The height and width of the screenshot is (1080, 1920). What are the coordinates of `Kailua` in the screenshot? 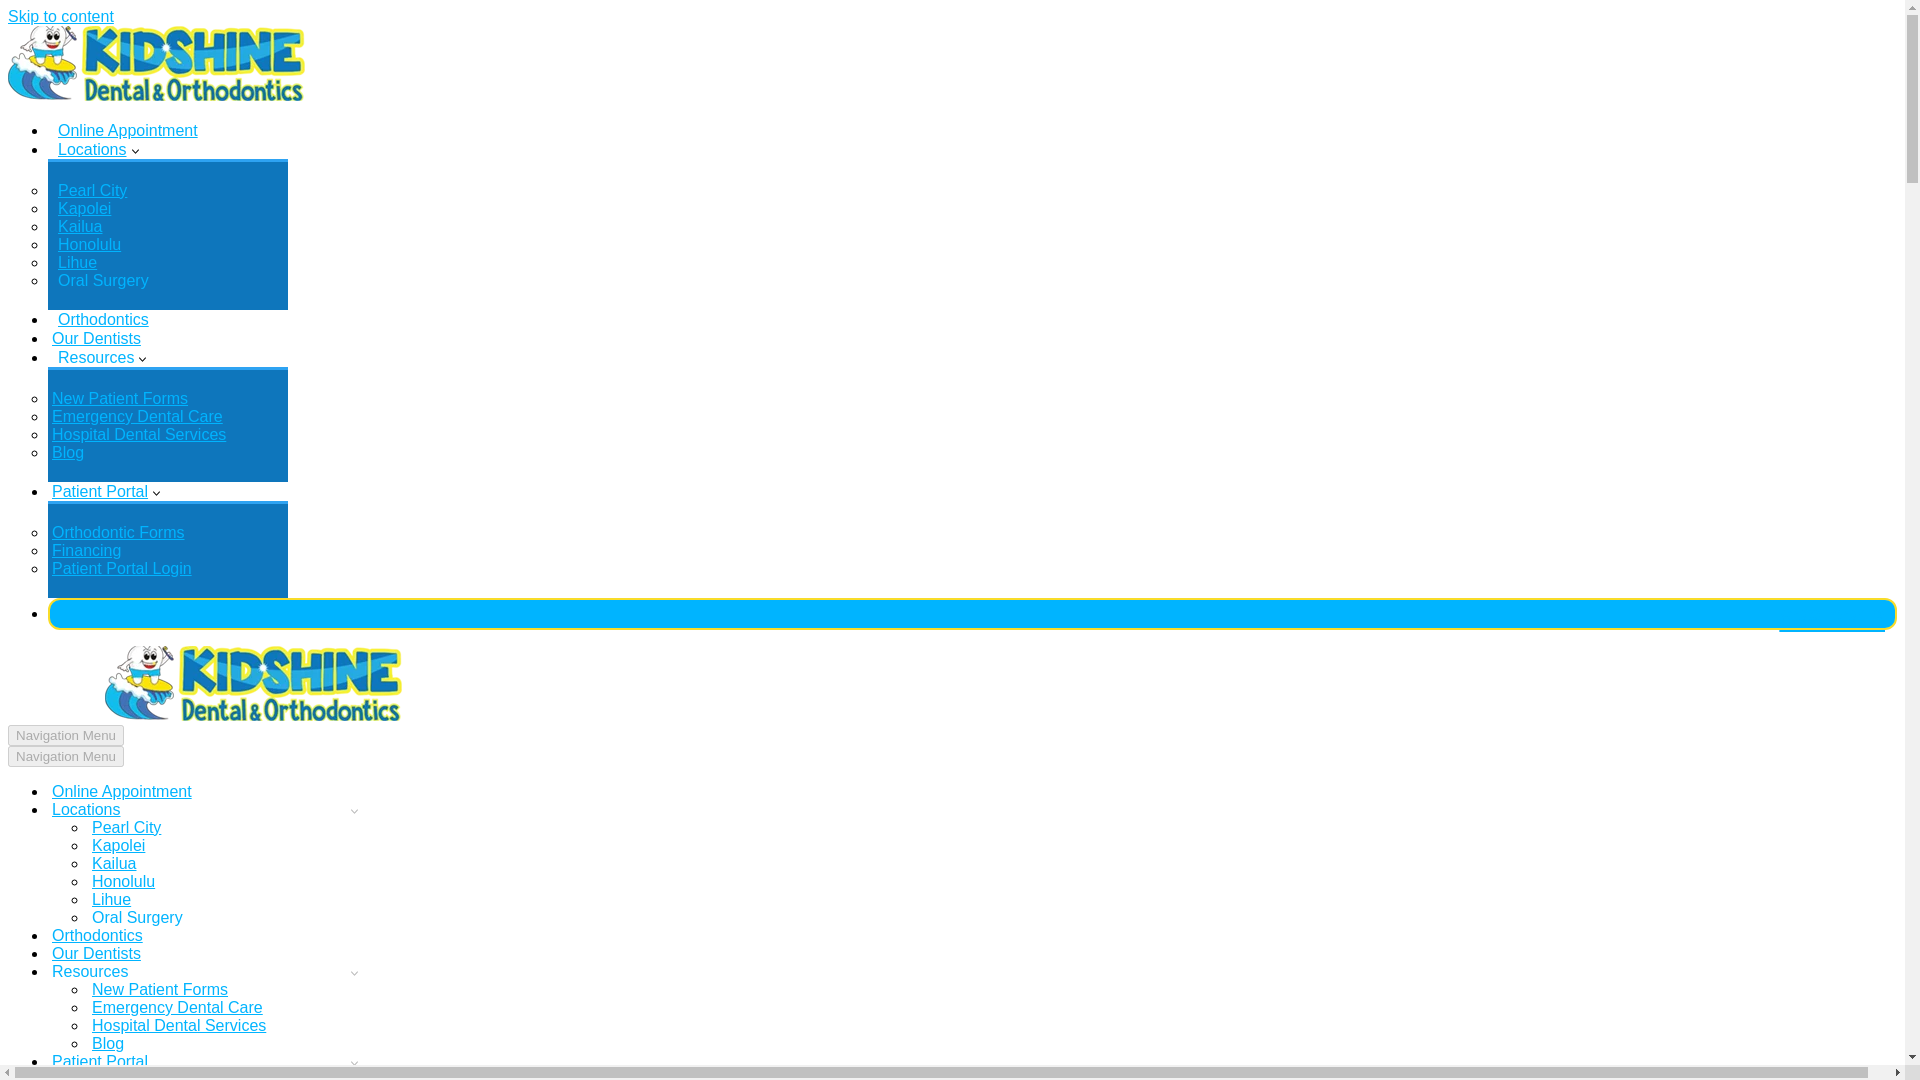 It's located at (76, 227).